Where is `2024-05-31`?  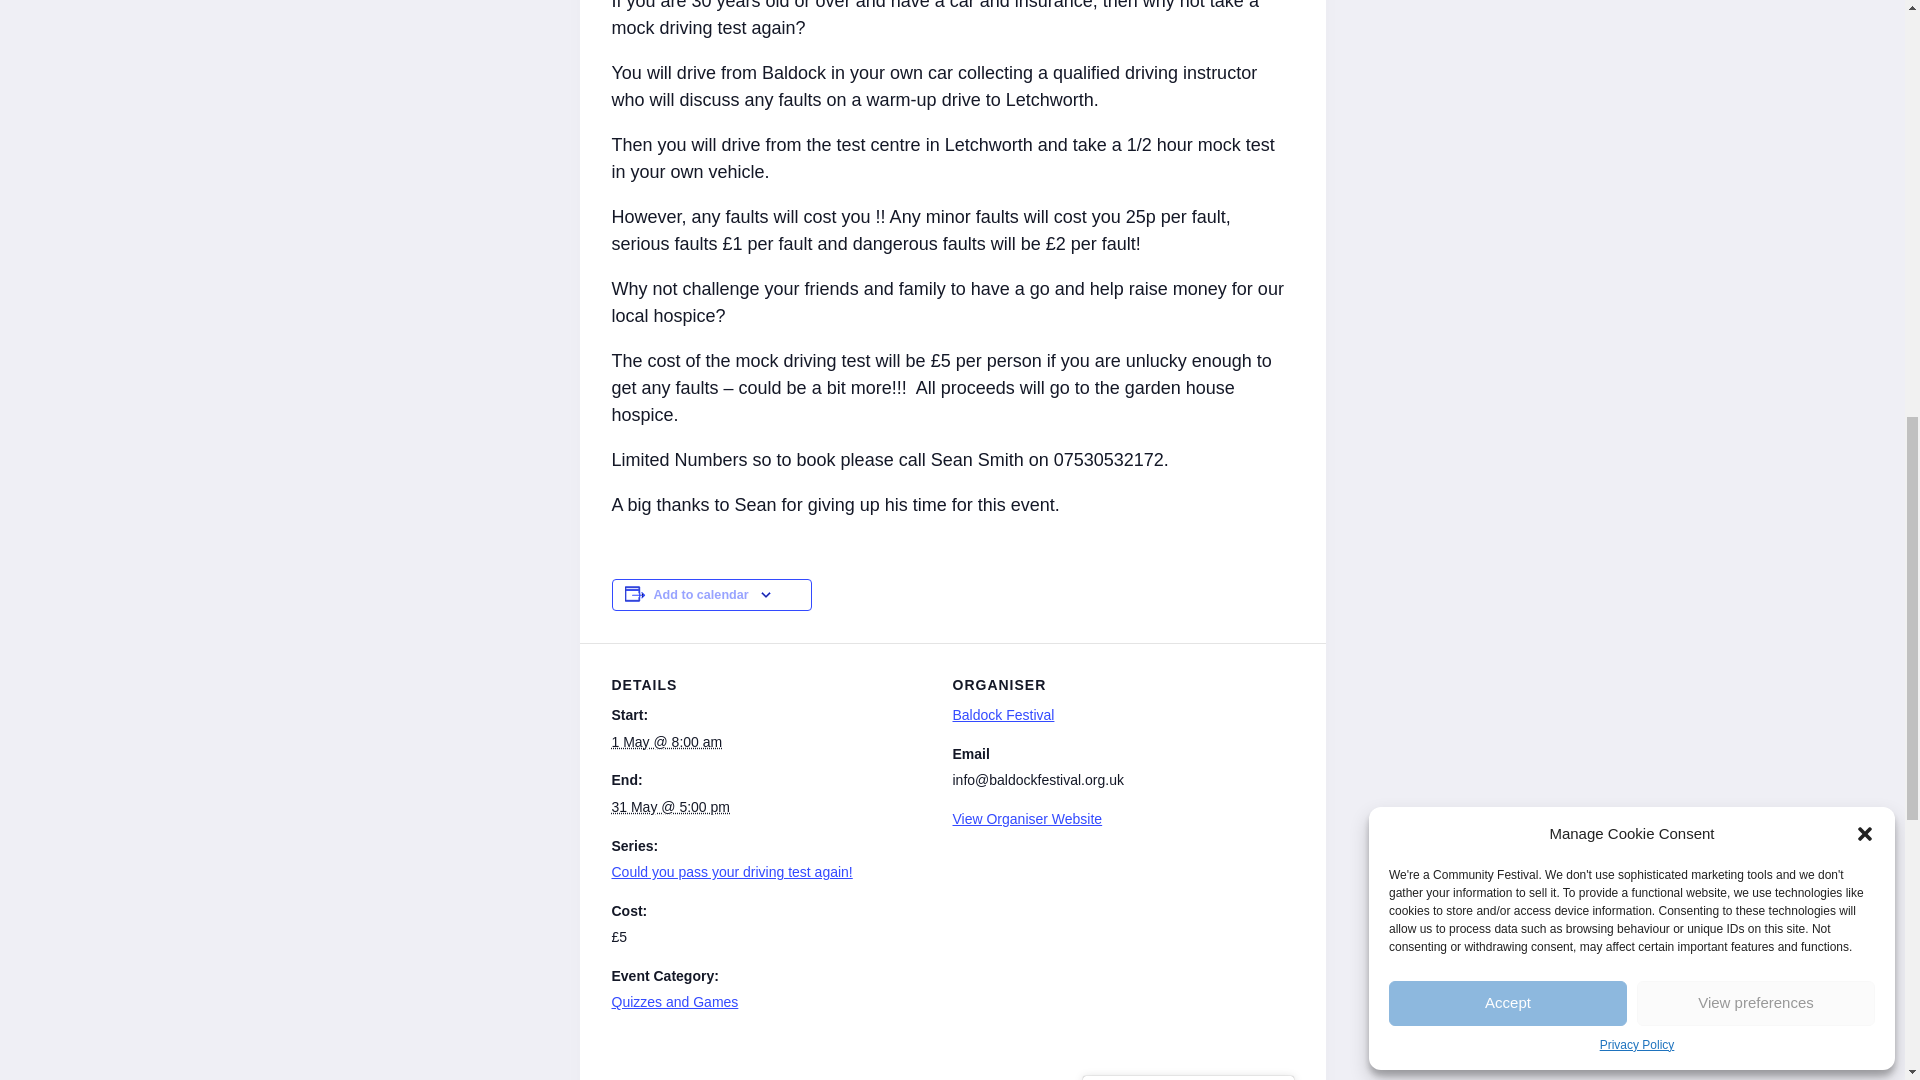 2024-05-31 is located at coordinates (672, 807).